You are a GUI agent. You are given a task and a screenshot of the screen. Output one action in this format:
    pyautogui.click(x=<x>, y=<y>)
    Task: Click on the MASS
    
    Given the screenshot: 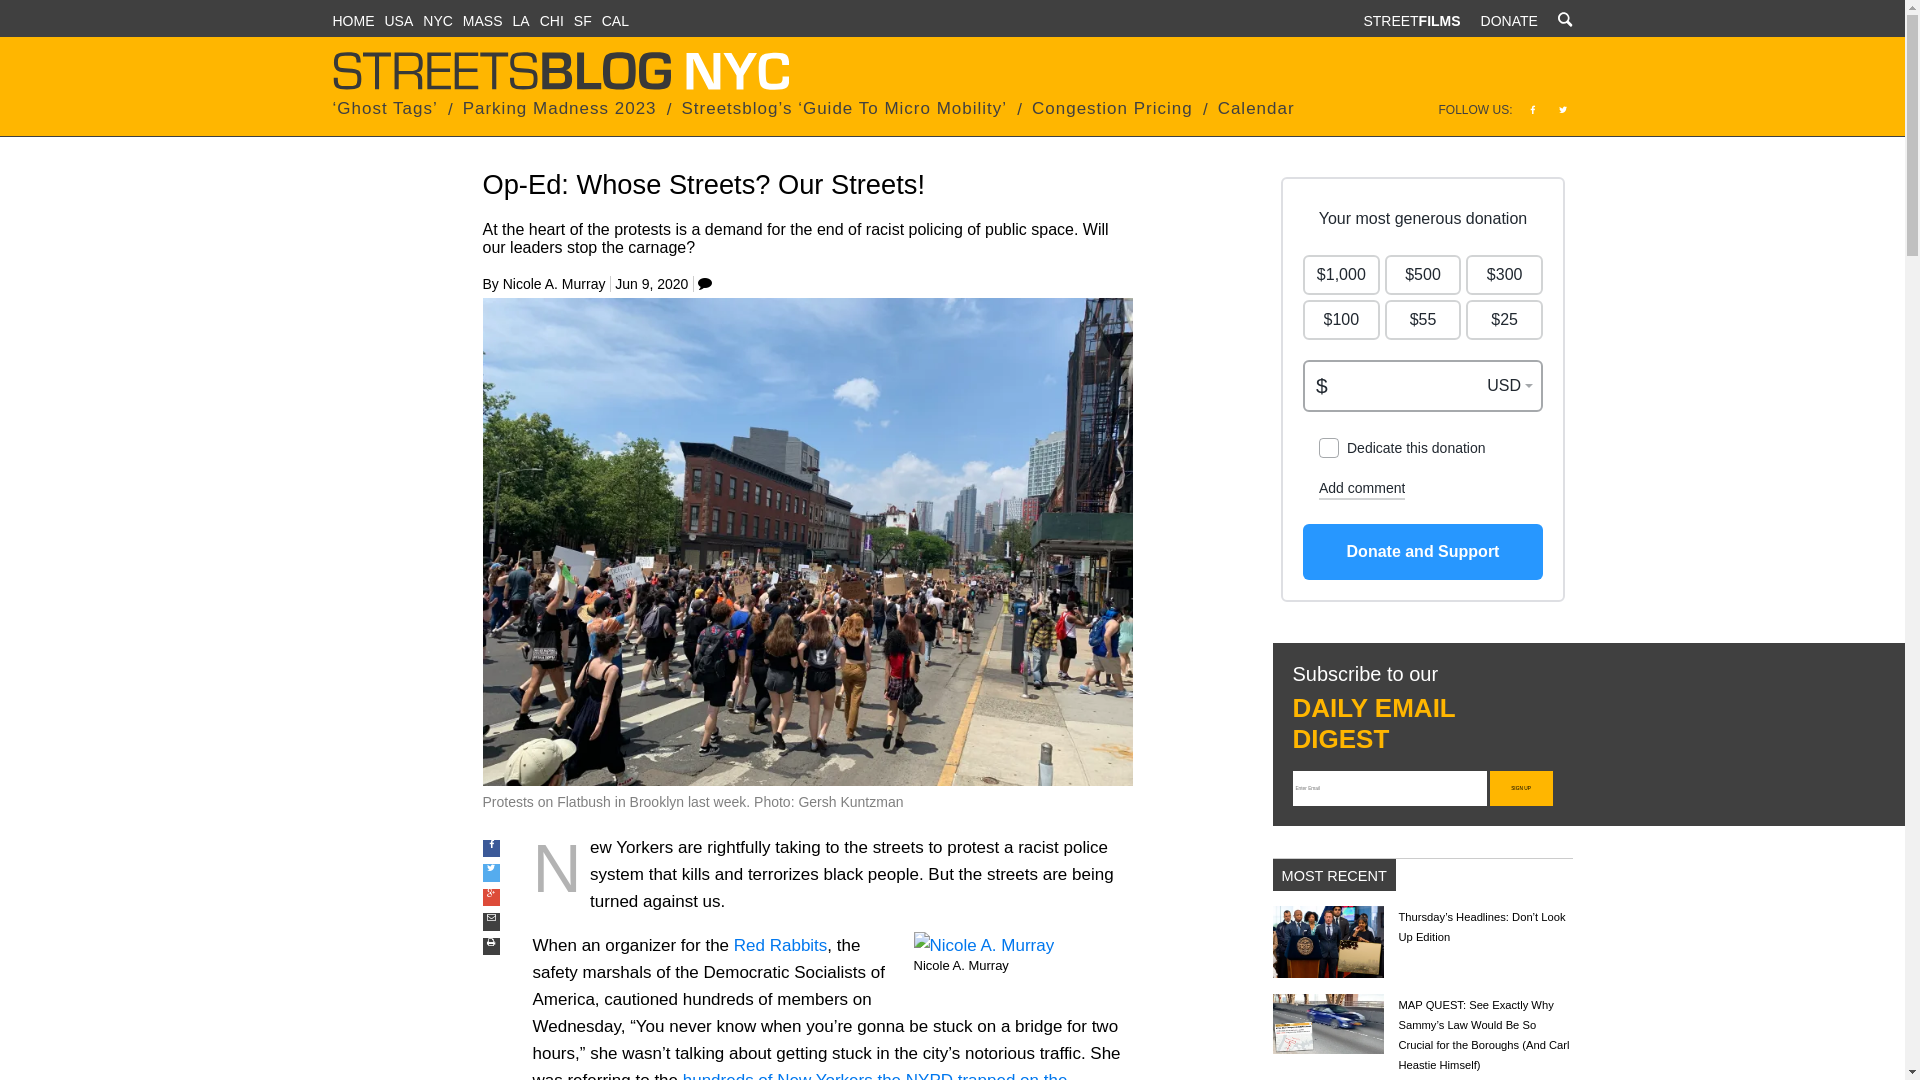 What is the action you would take?
    pyautogui.click(x=482, y=20)
    